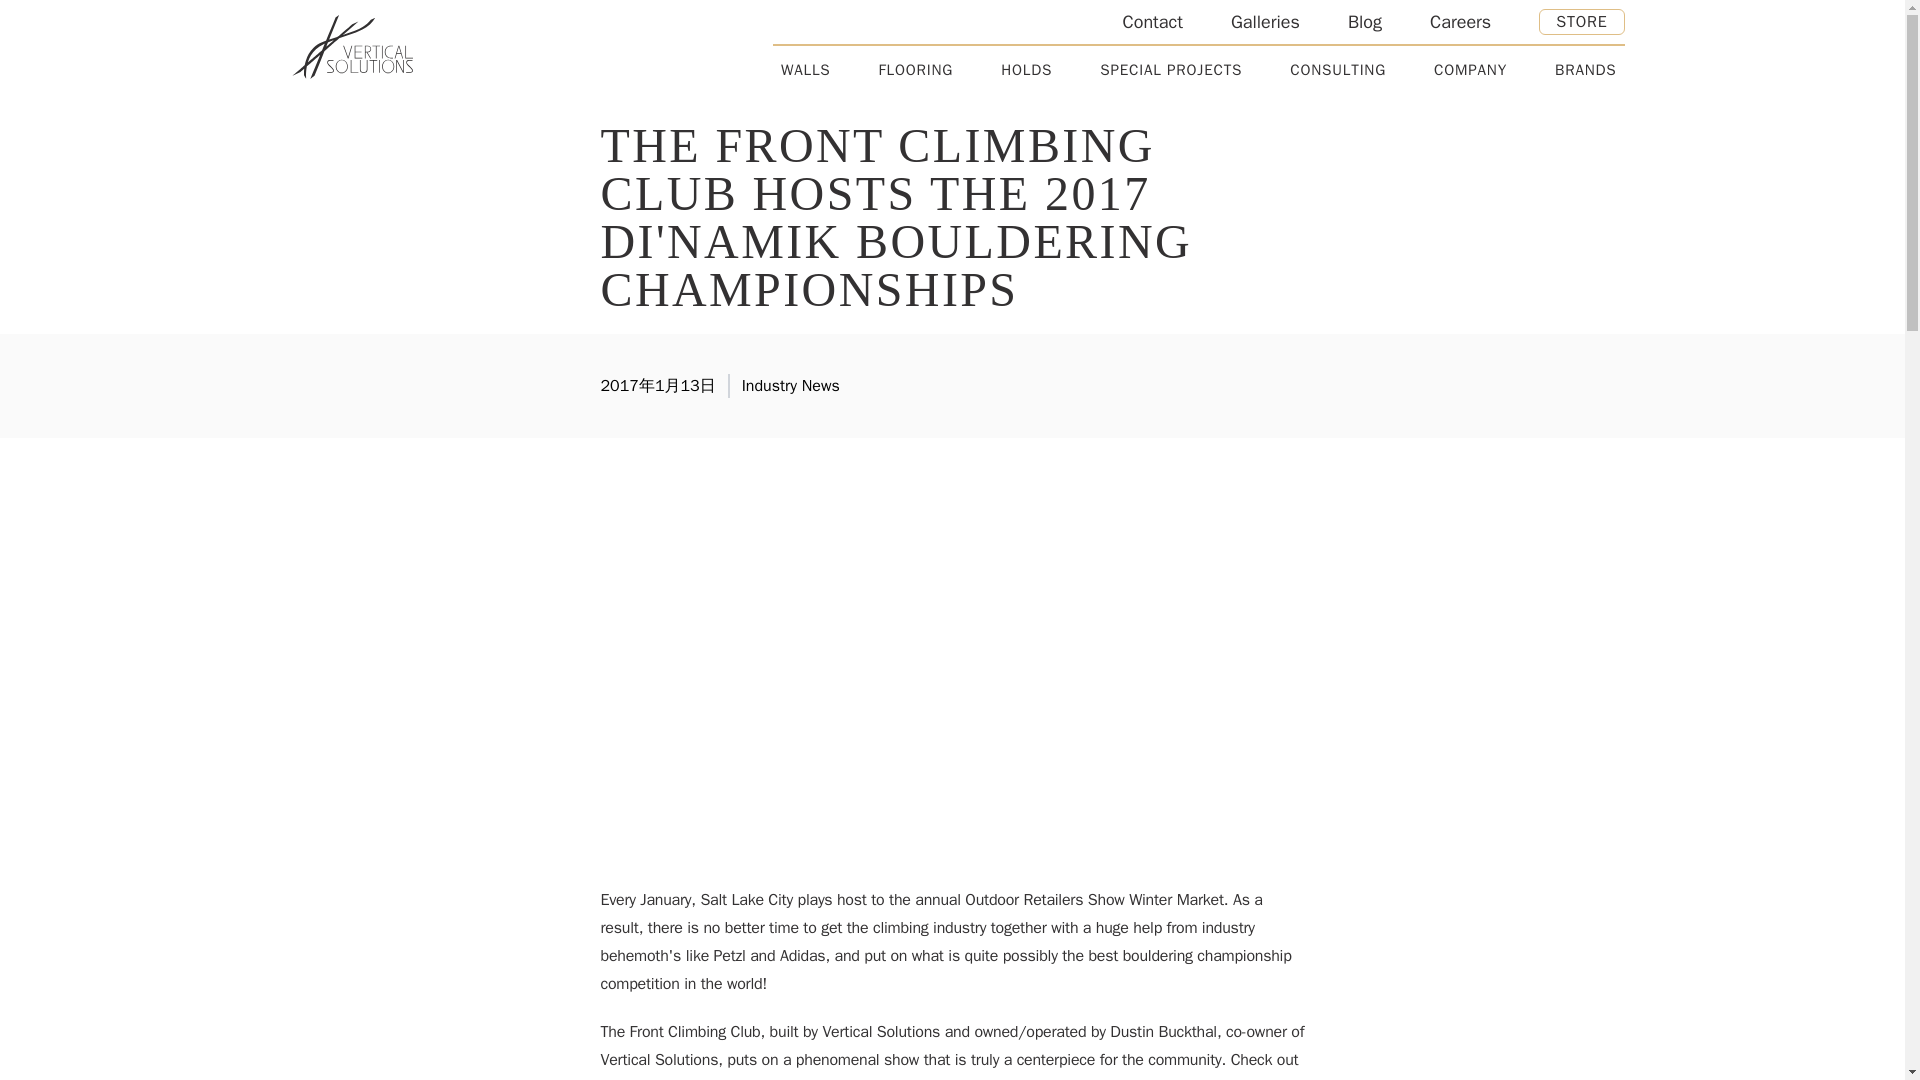  Describe the element at coordinates (1152, 21) in the screenshot. I see `Contact` at that location.